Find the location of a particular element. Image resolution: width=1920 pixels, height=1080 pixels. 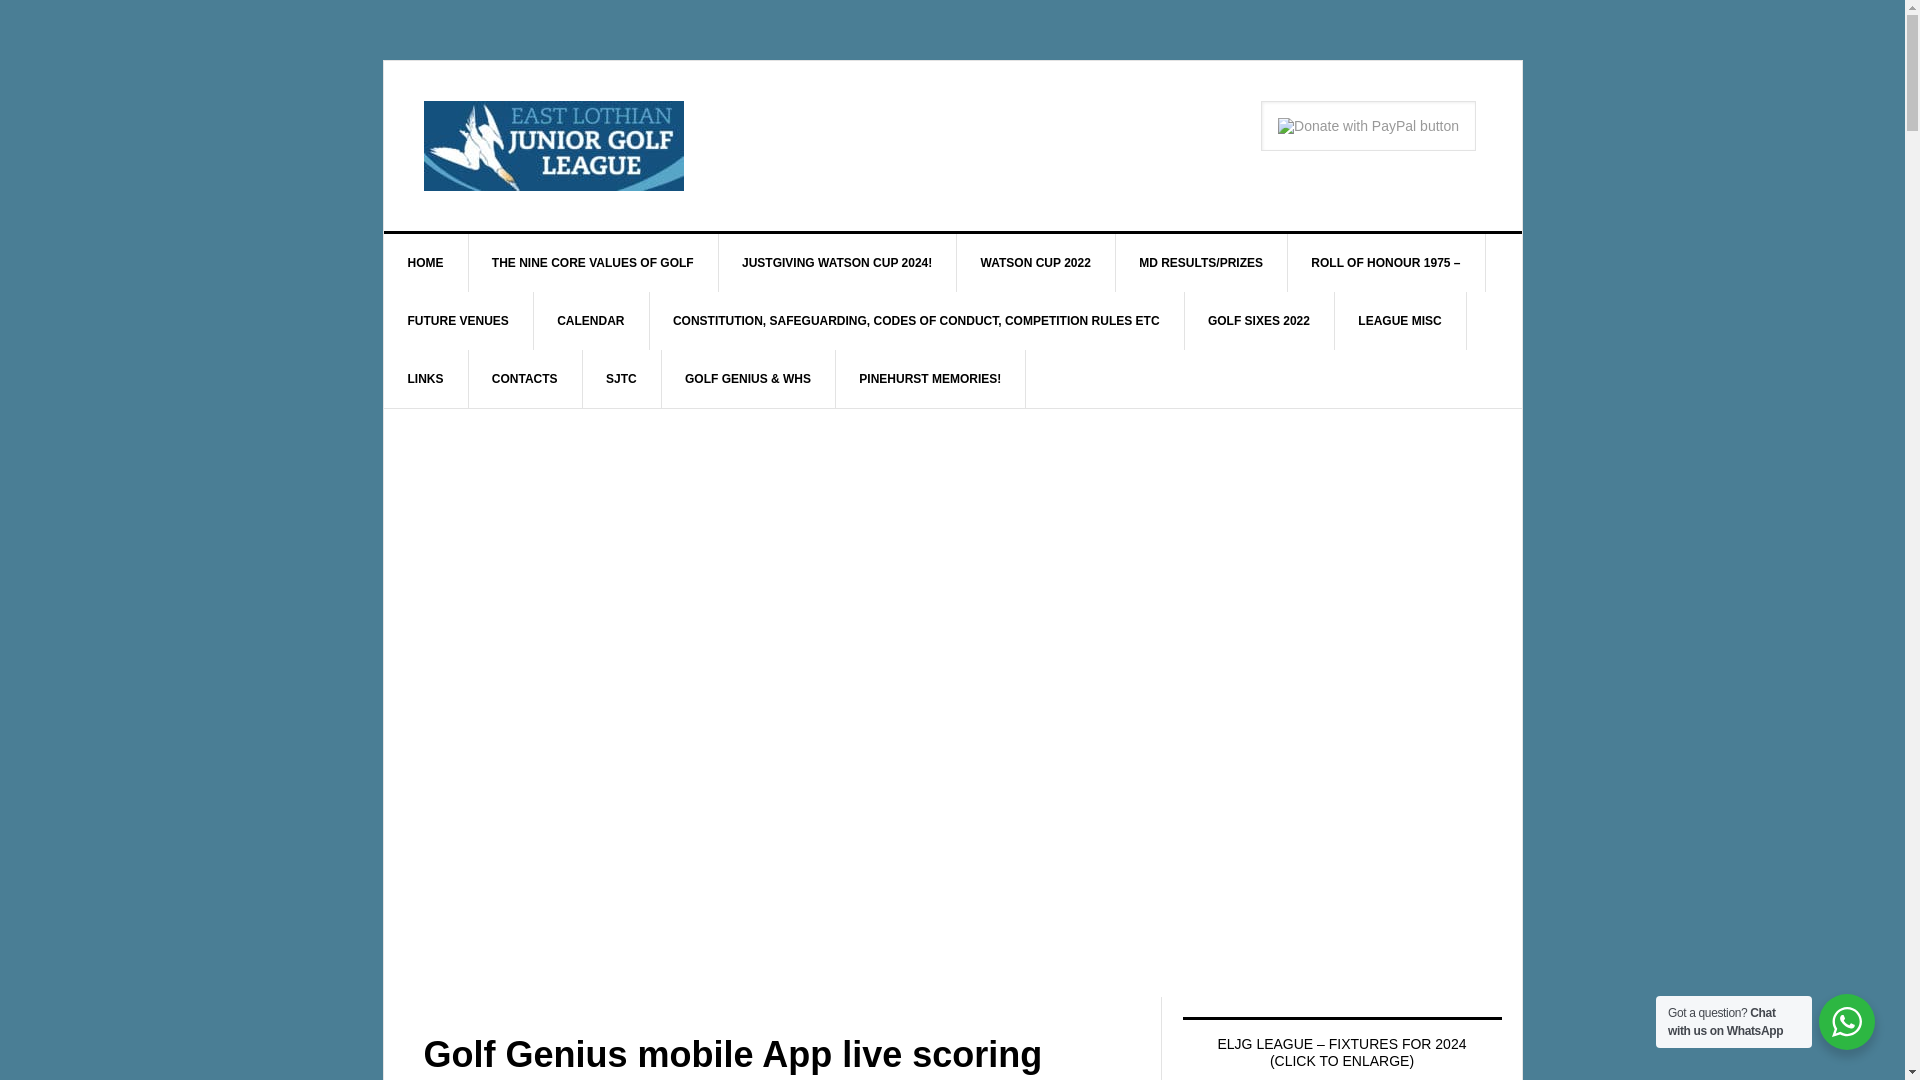

THE NINE CORE VALUES OF GOLF is located at coordinates (593, 262).